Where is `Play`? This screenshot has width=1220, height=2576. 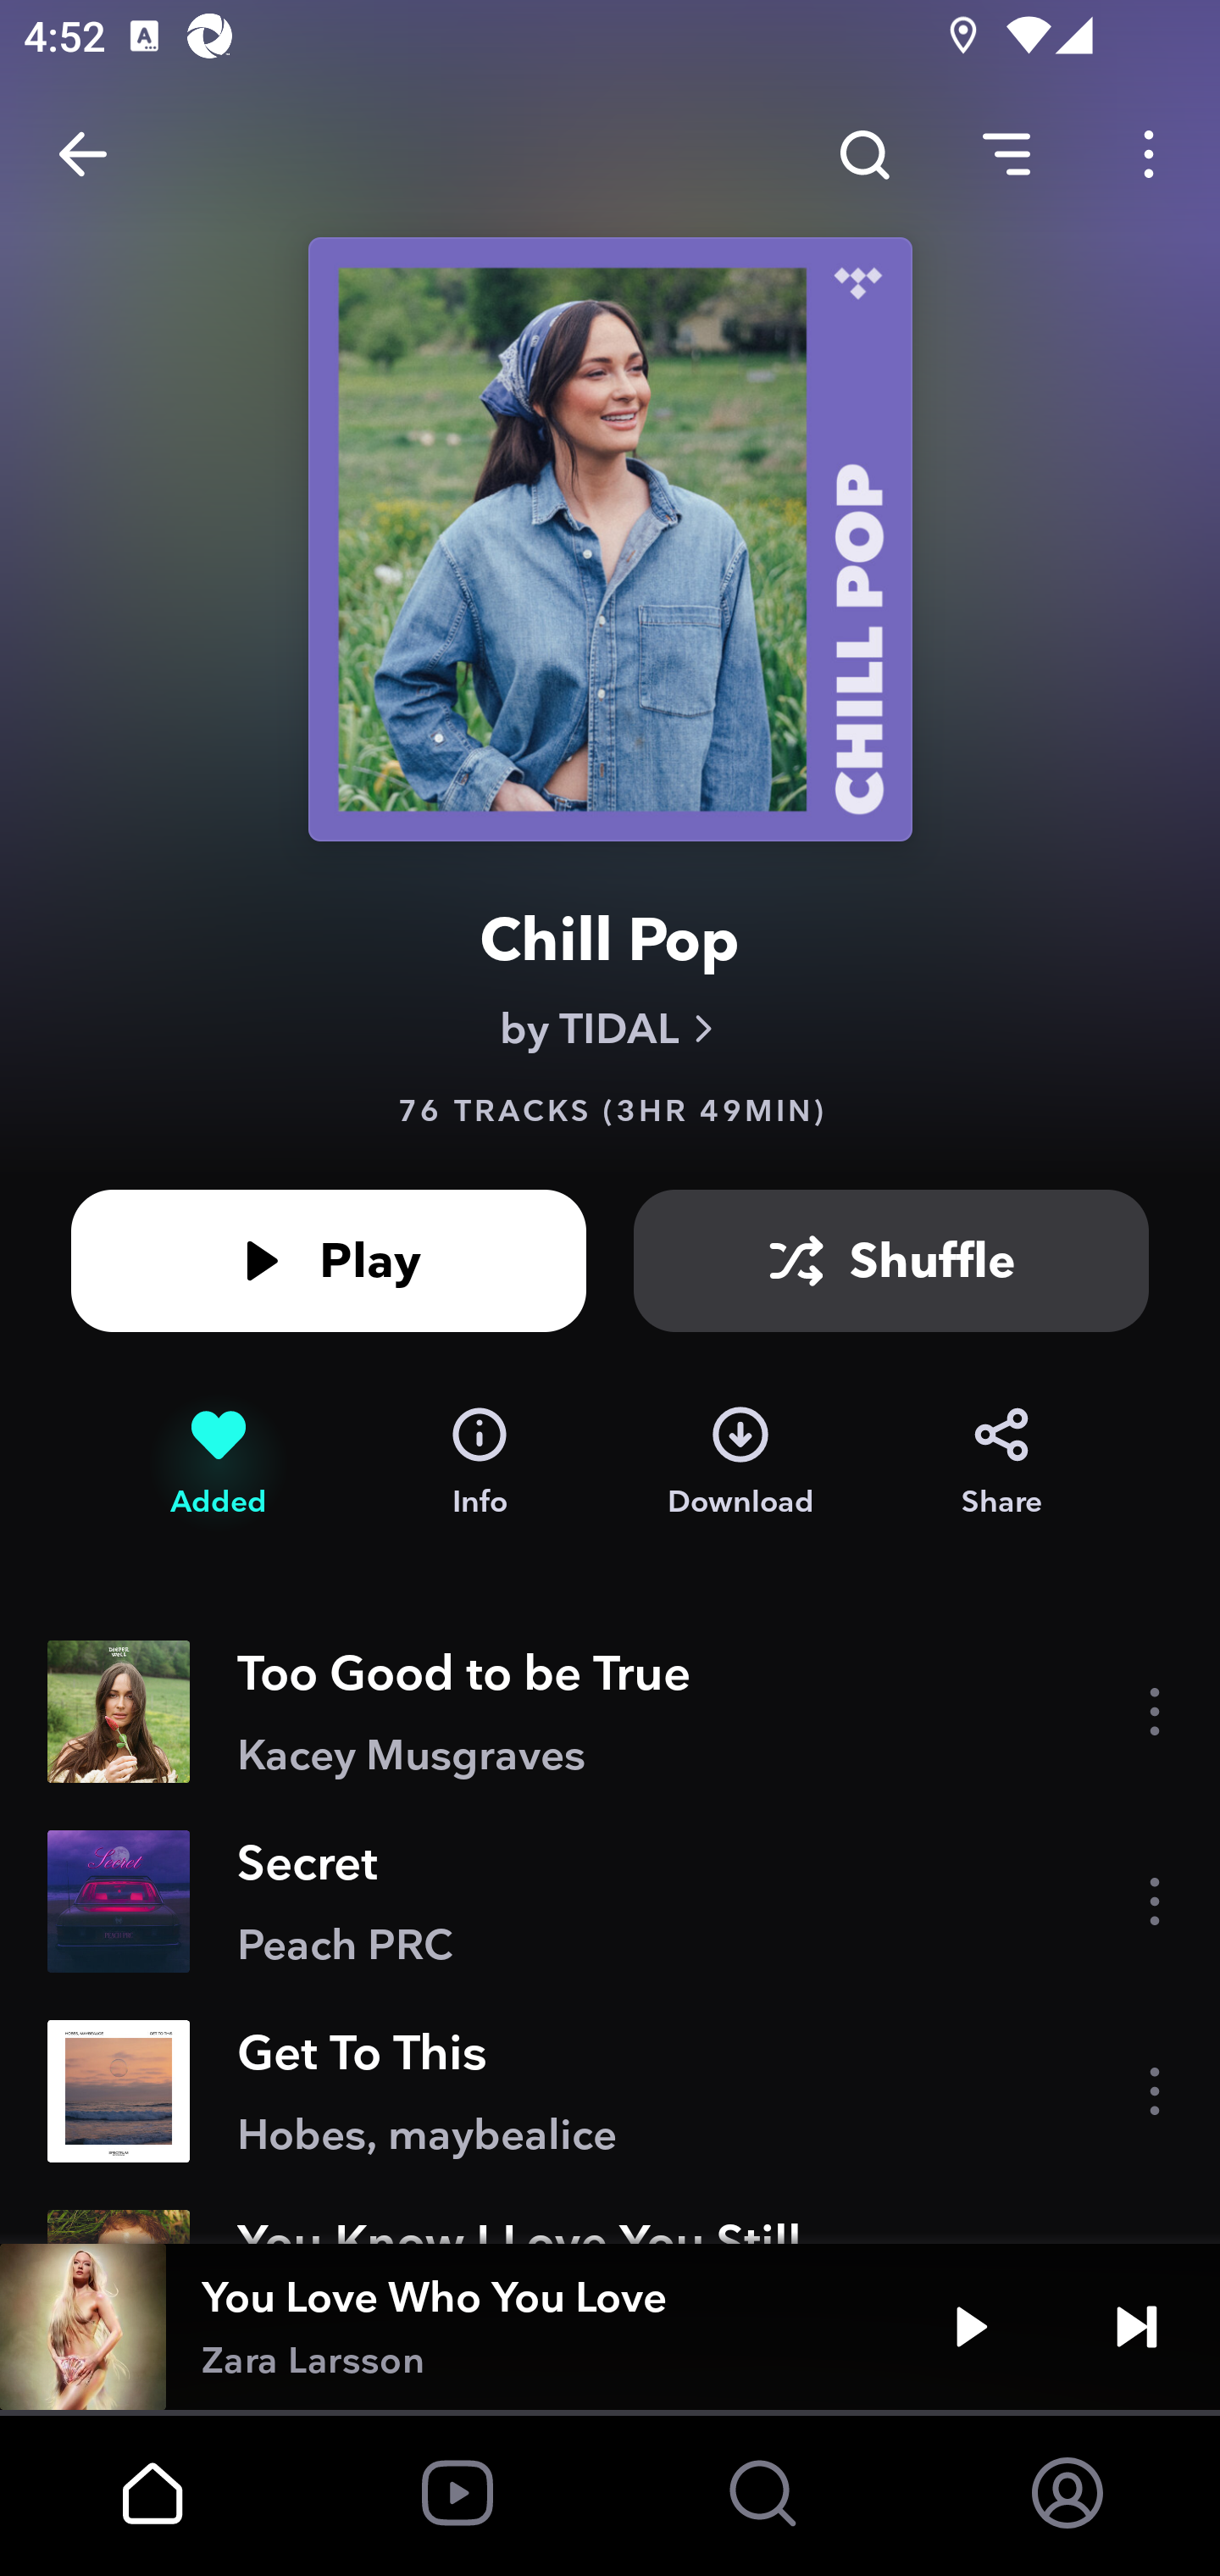
Play is located at coordinates (971, 2327).